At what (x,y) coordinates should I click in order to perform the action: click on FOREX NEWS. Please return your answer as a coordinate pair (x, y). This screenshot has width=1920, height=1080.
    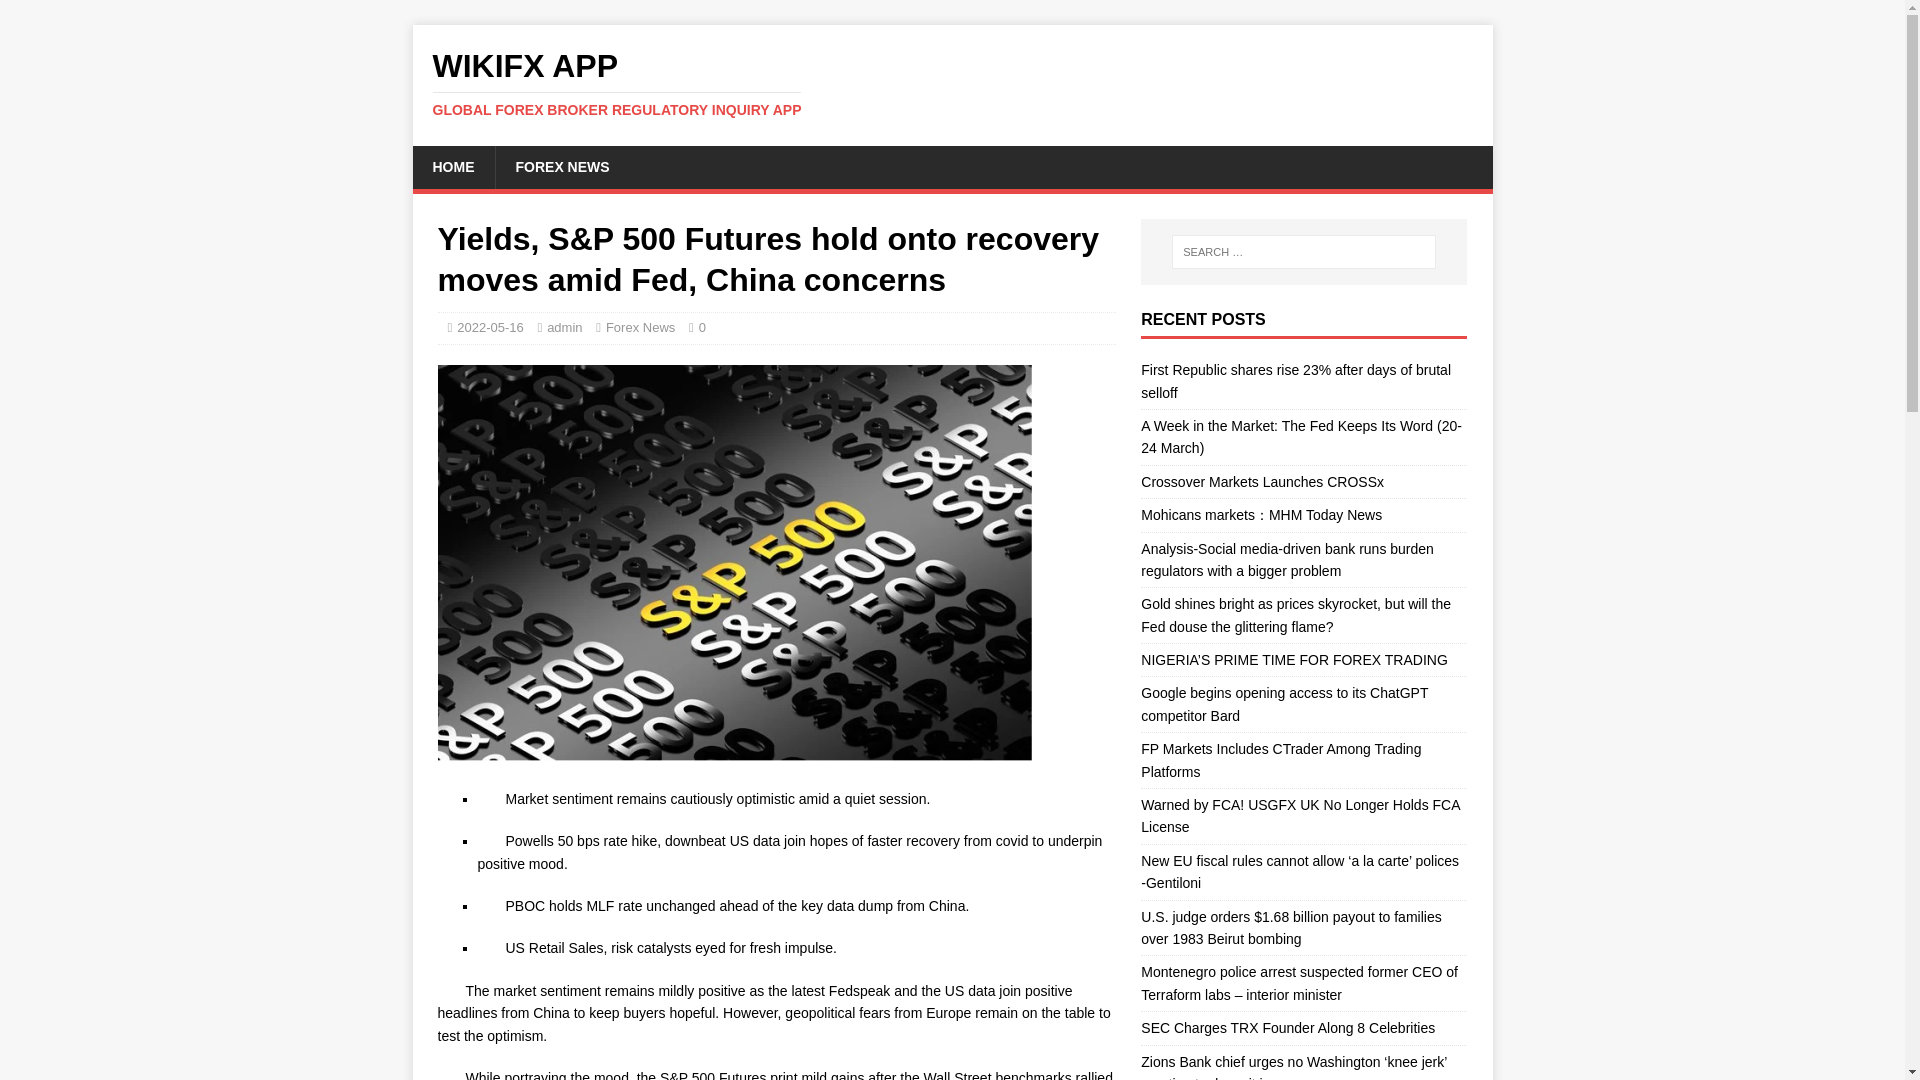
    Looking at the image, I should click on (1280, 759).